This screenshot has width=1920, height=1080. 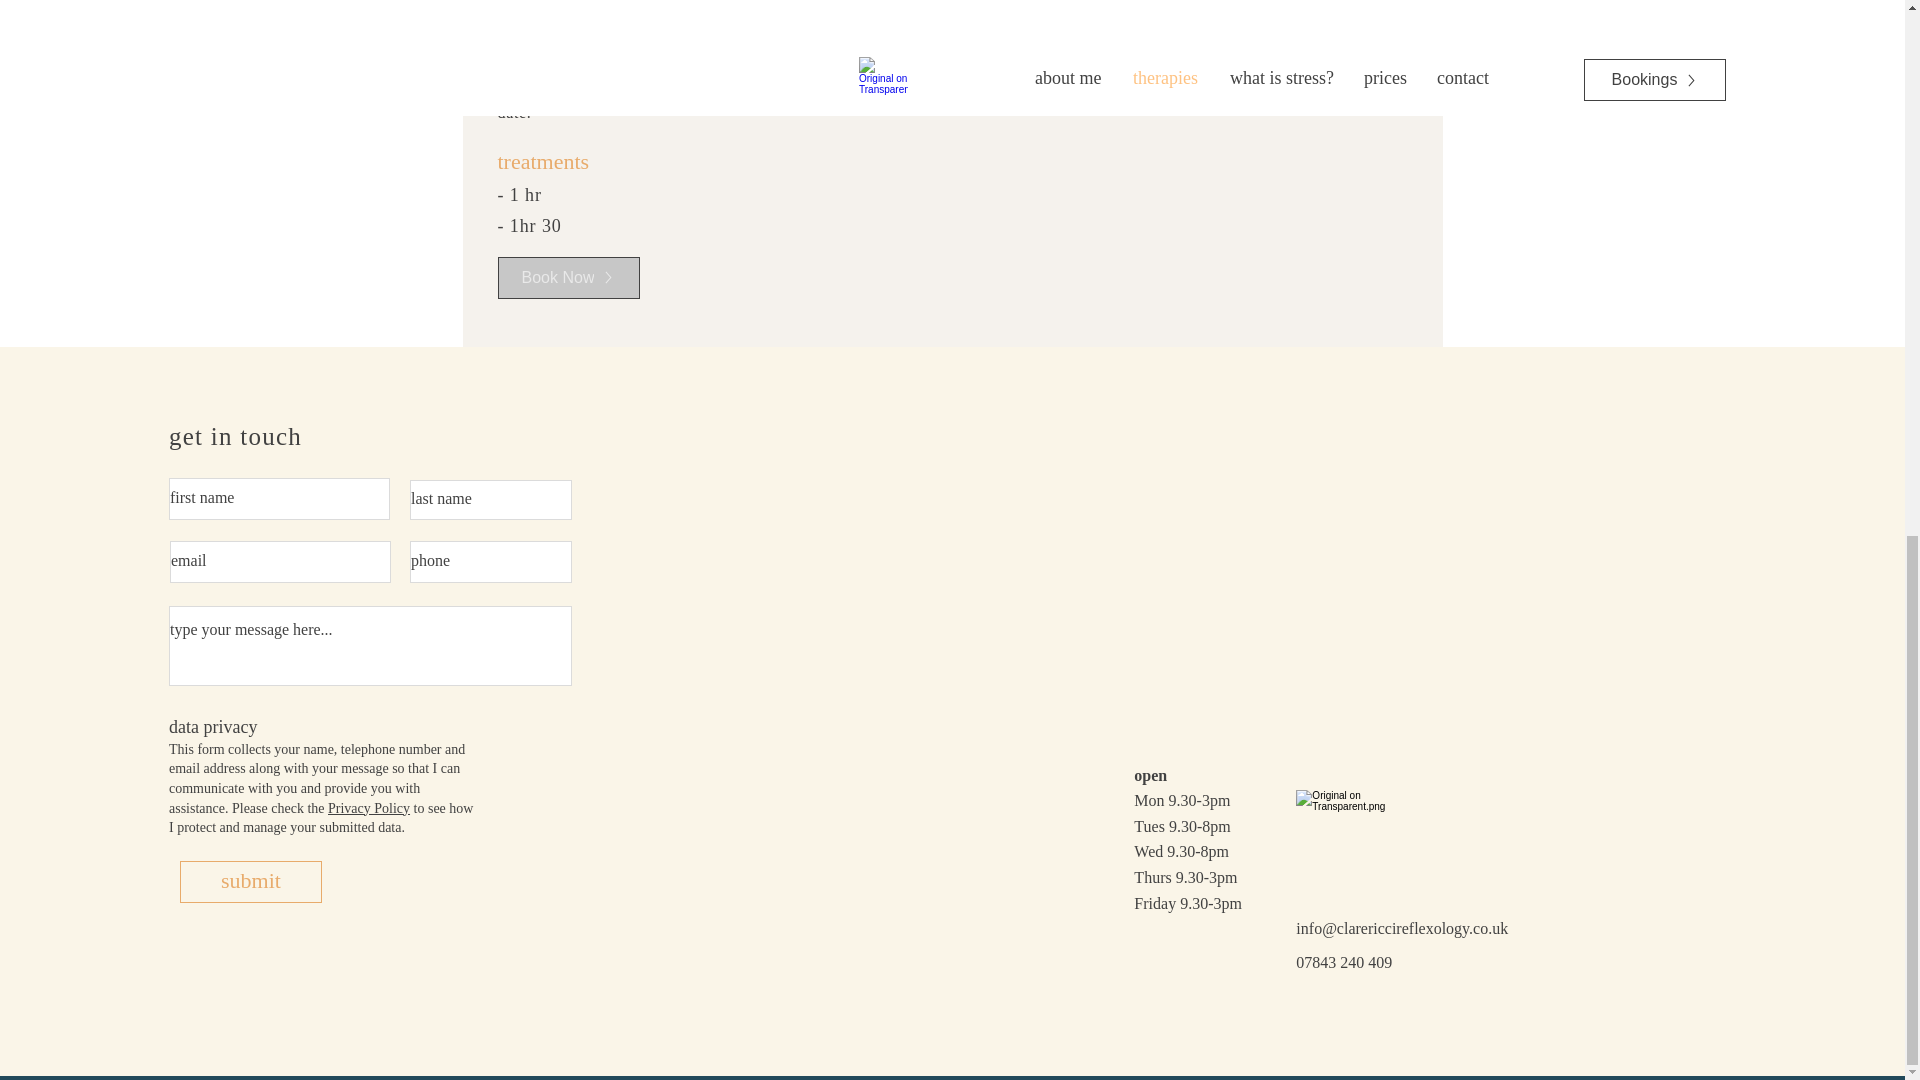 I want to click on submit, so click(x=251, y=881).